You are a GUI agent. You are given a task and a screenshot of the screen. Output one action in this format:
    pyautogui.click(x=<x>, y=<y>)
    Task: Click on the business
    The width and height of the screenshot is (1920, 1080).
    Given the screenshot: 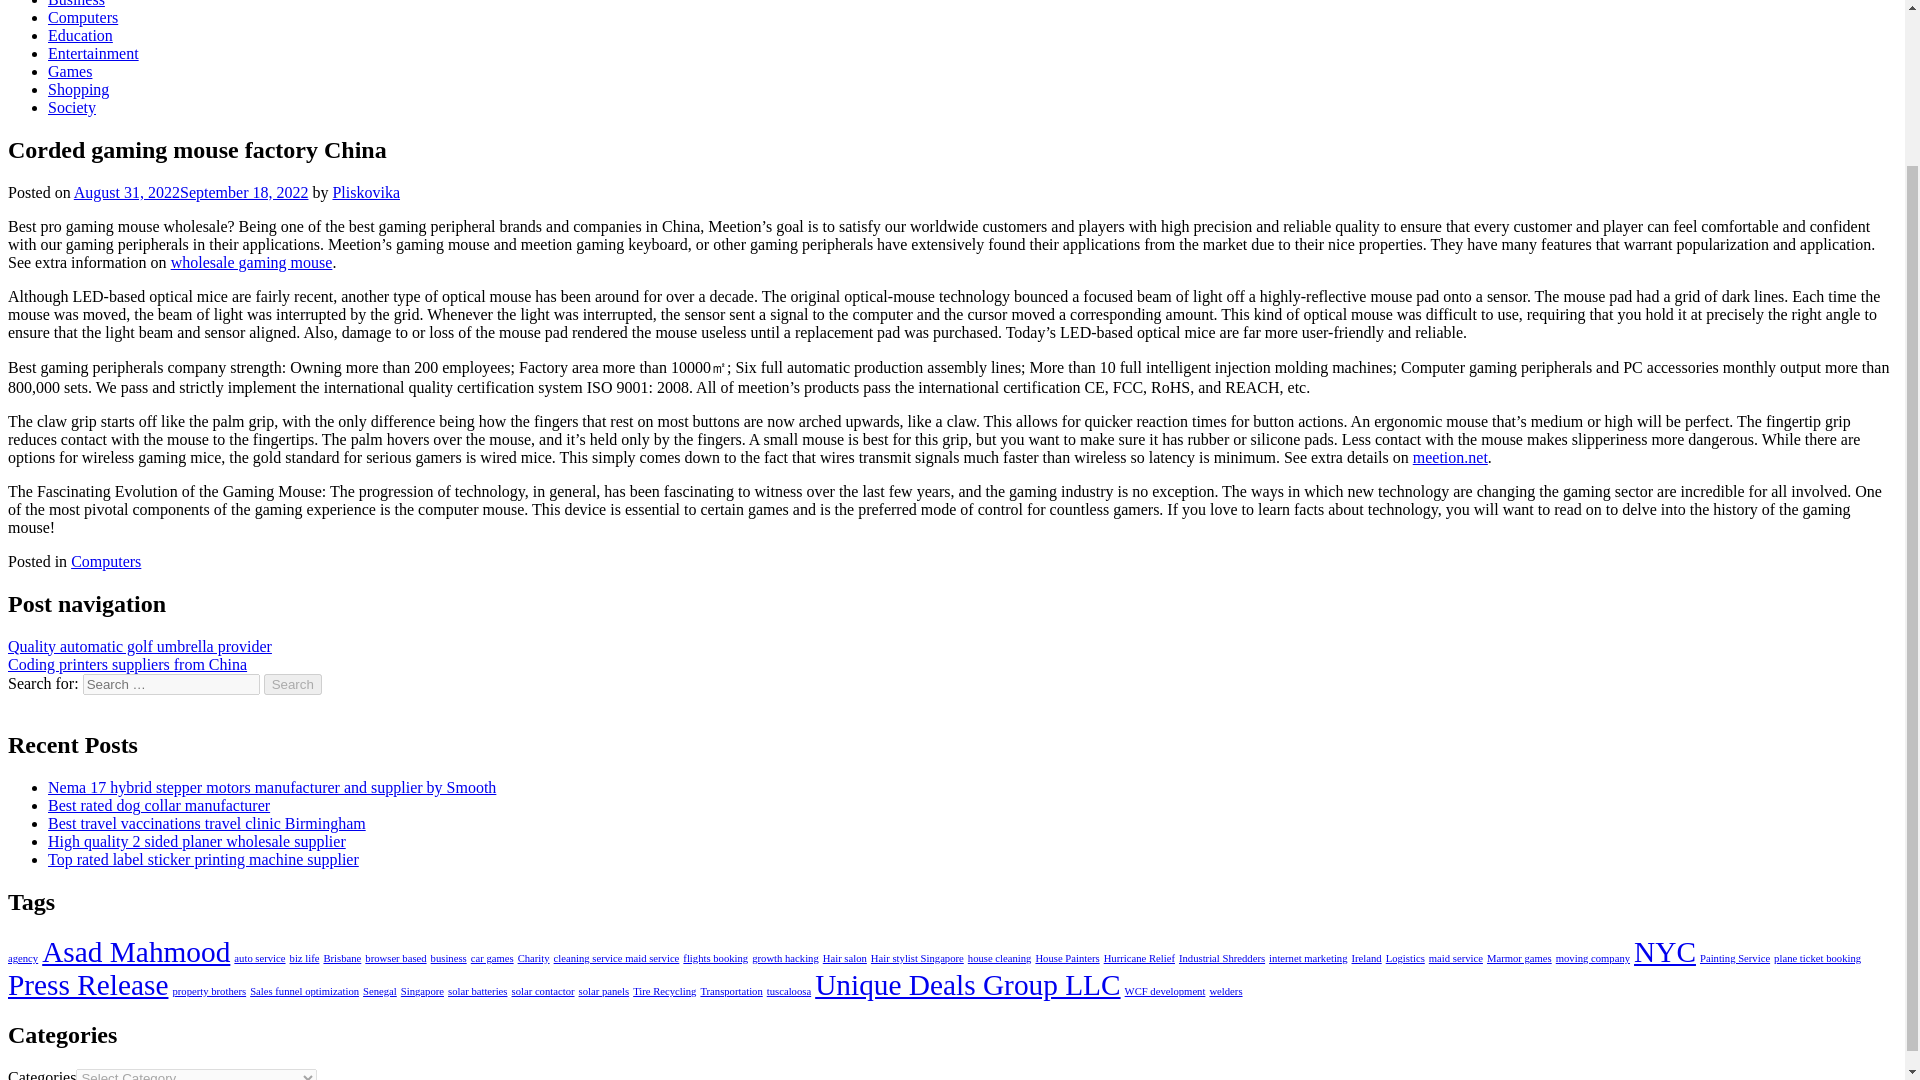 What is the action you would take?
    pyautogui.click(x=448, y=958)
    